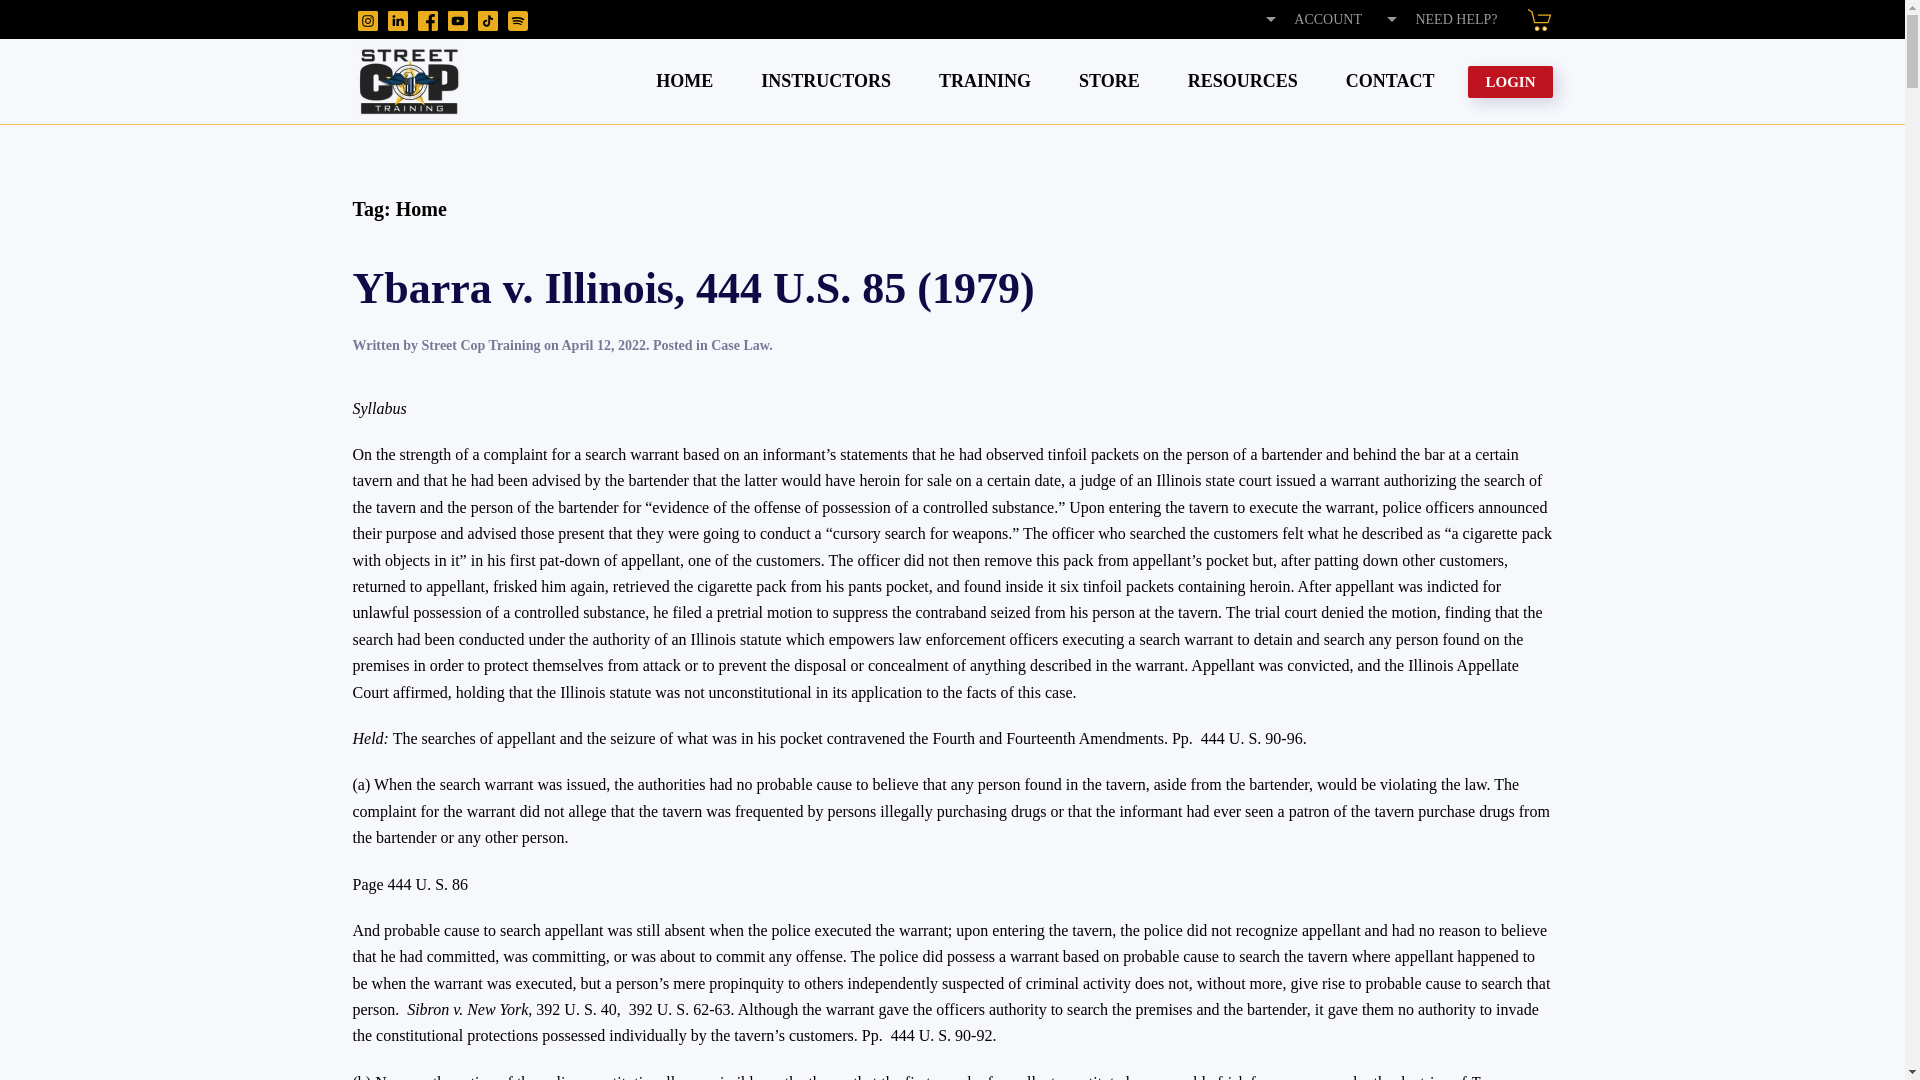 The width and height of the screenshot is (1920, 1080). I want to click on TRAINING, so click(984, 81).